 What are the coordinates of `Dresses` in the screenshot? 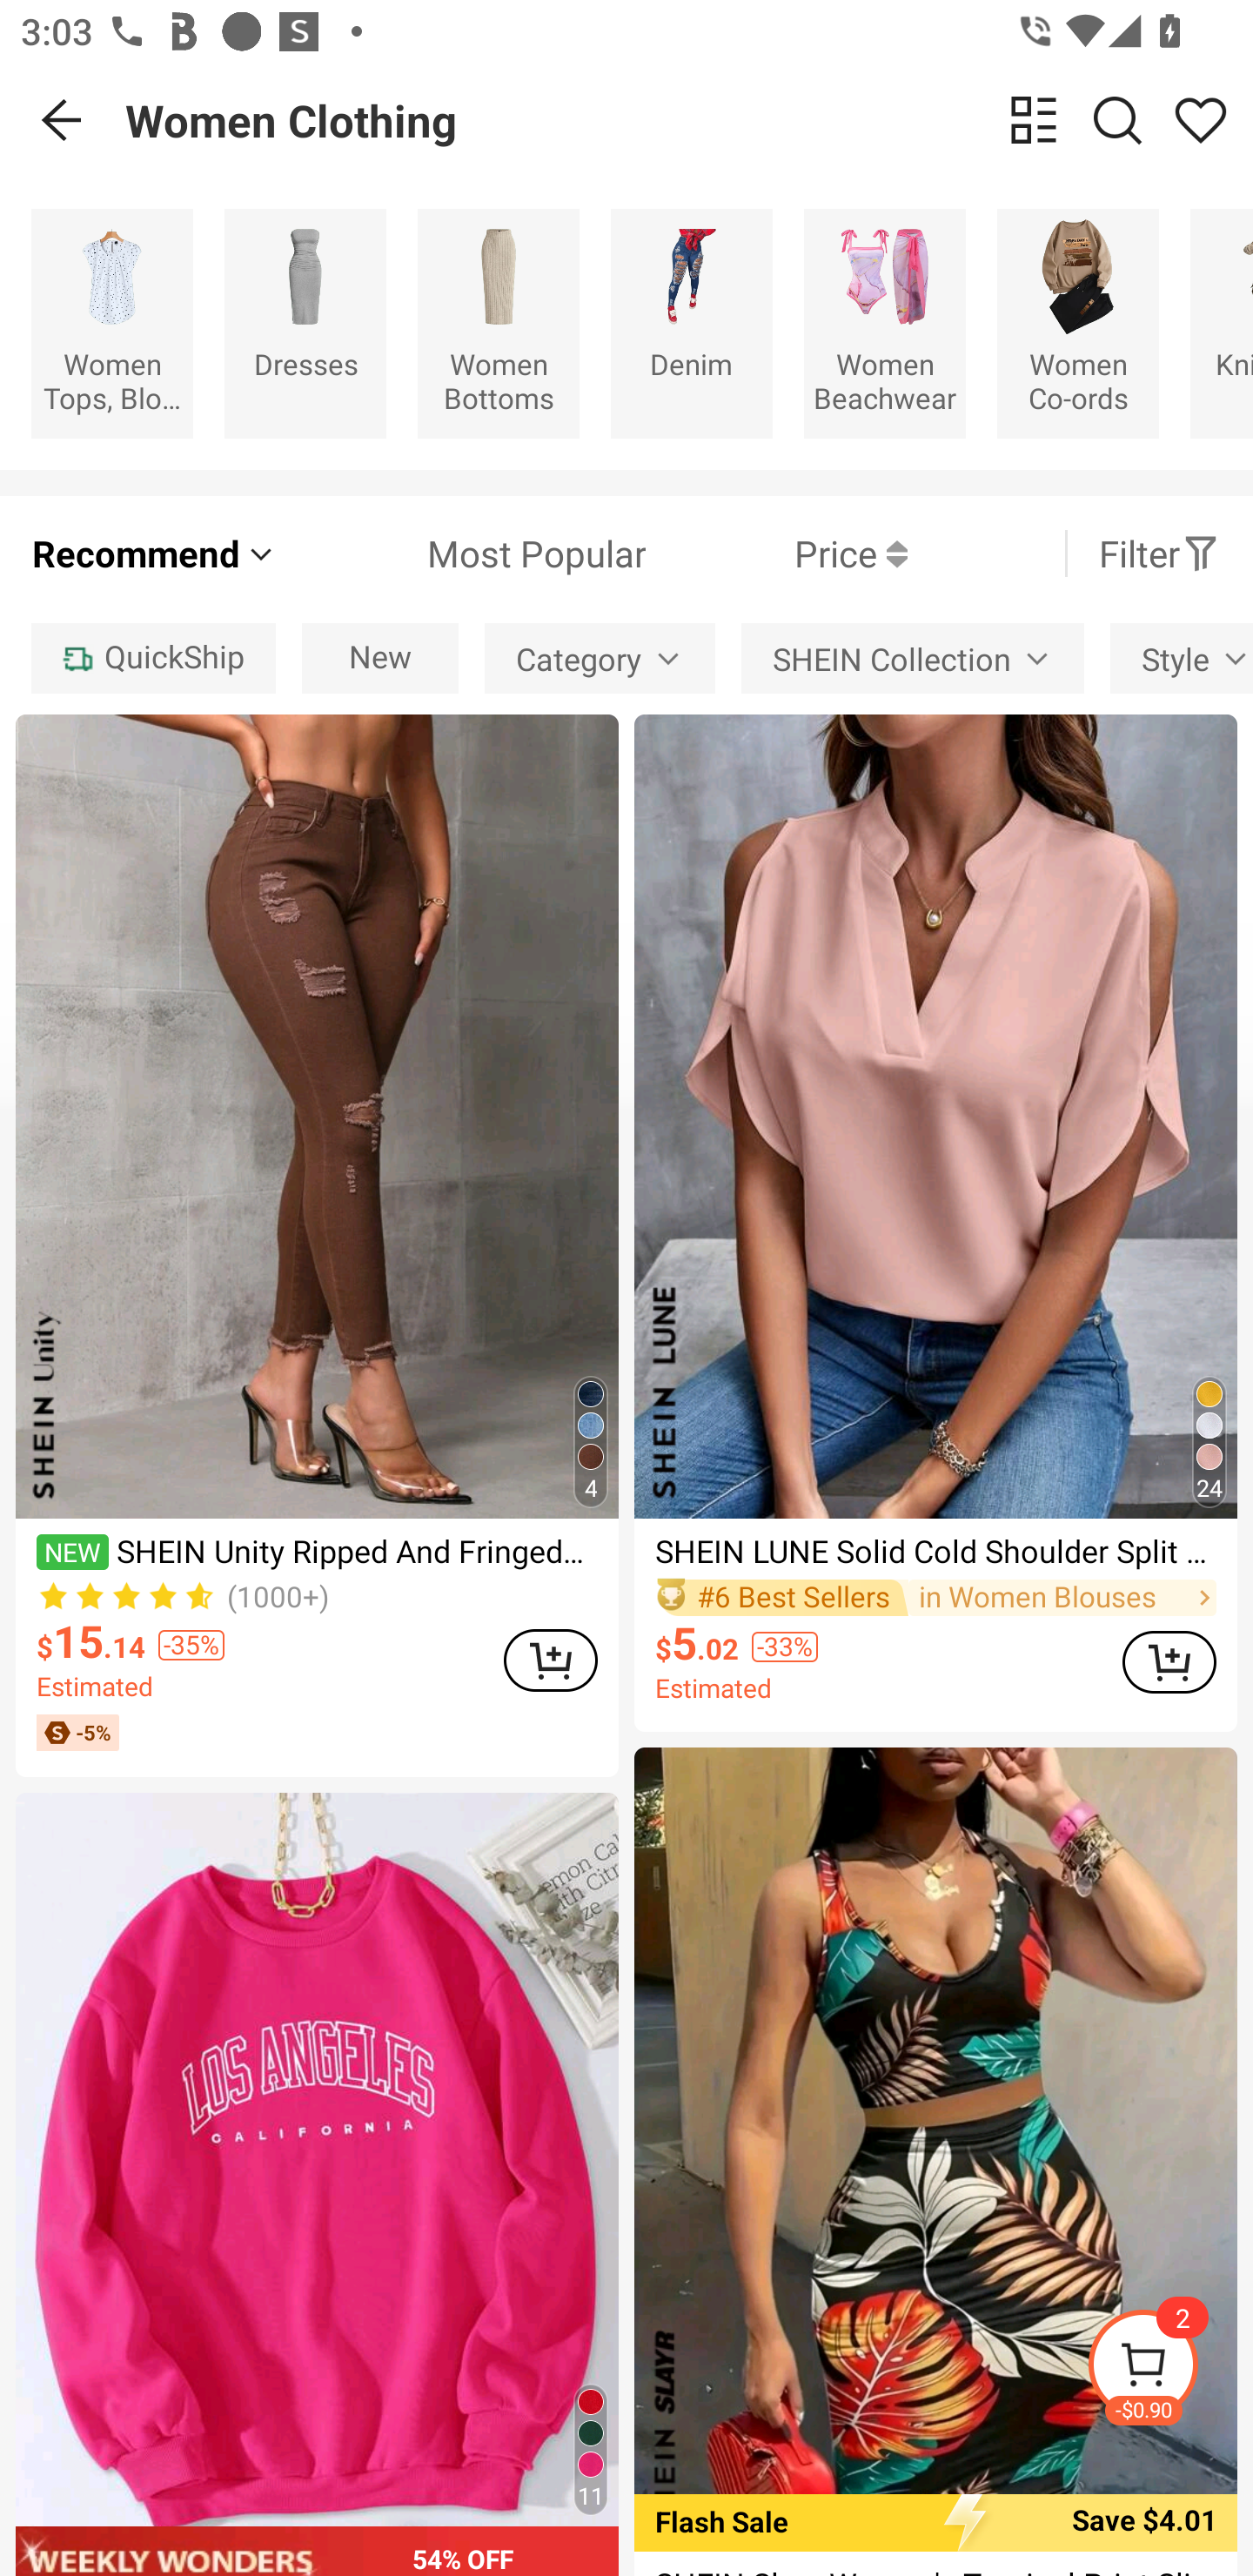 It's located at (305, 323).